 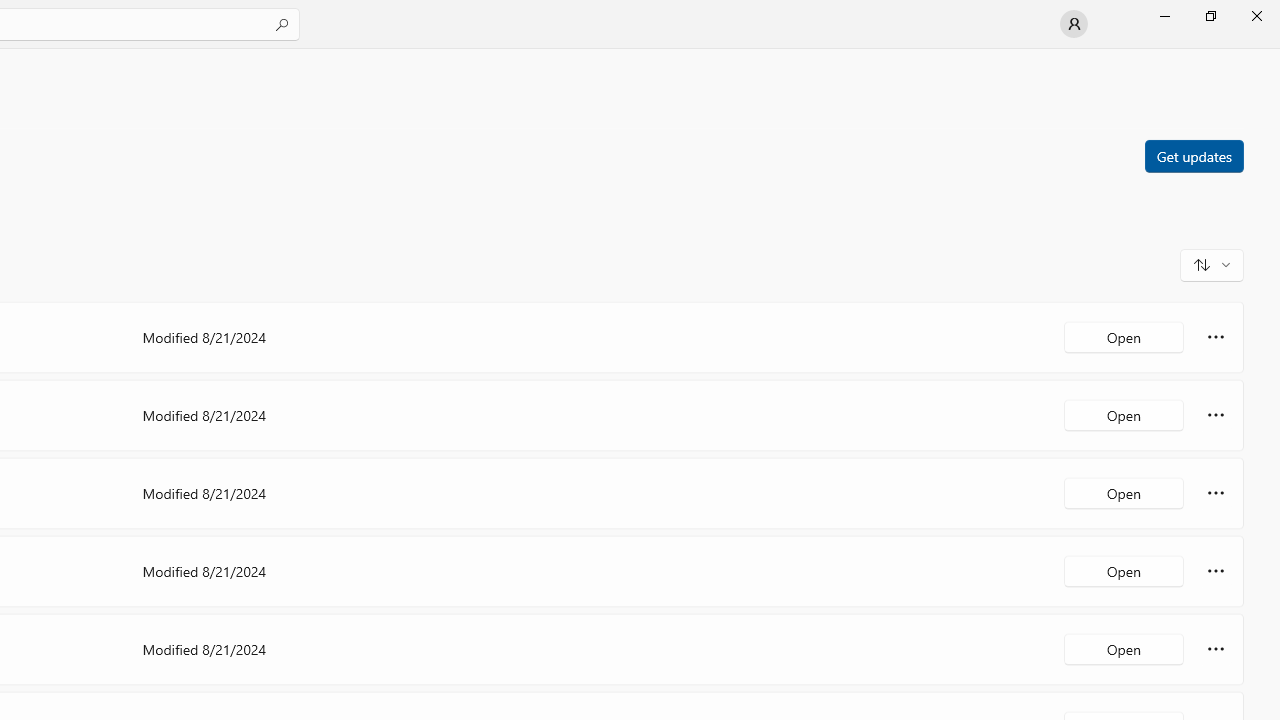 I want to click on Get updates, so click(x=1193, y=155).